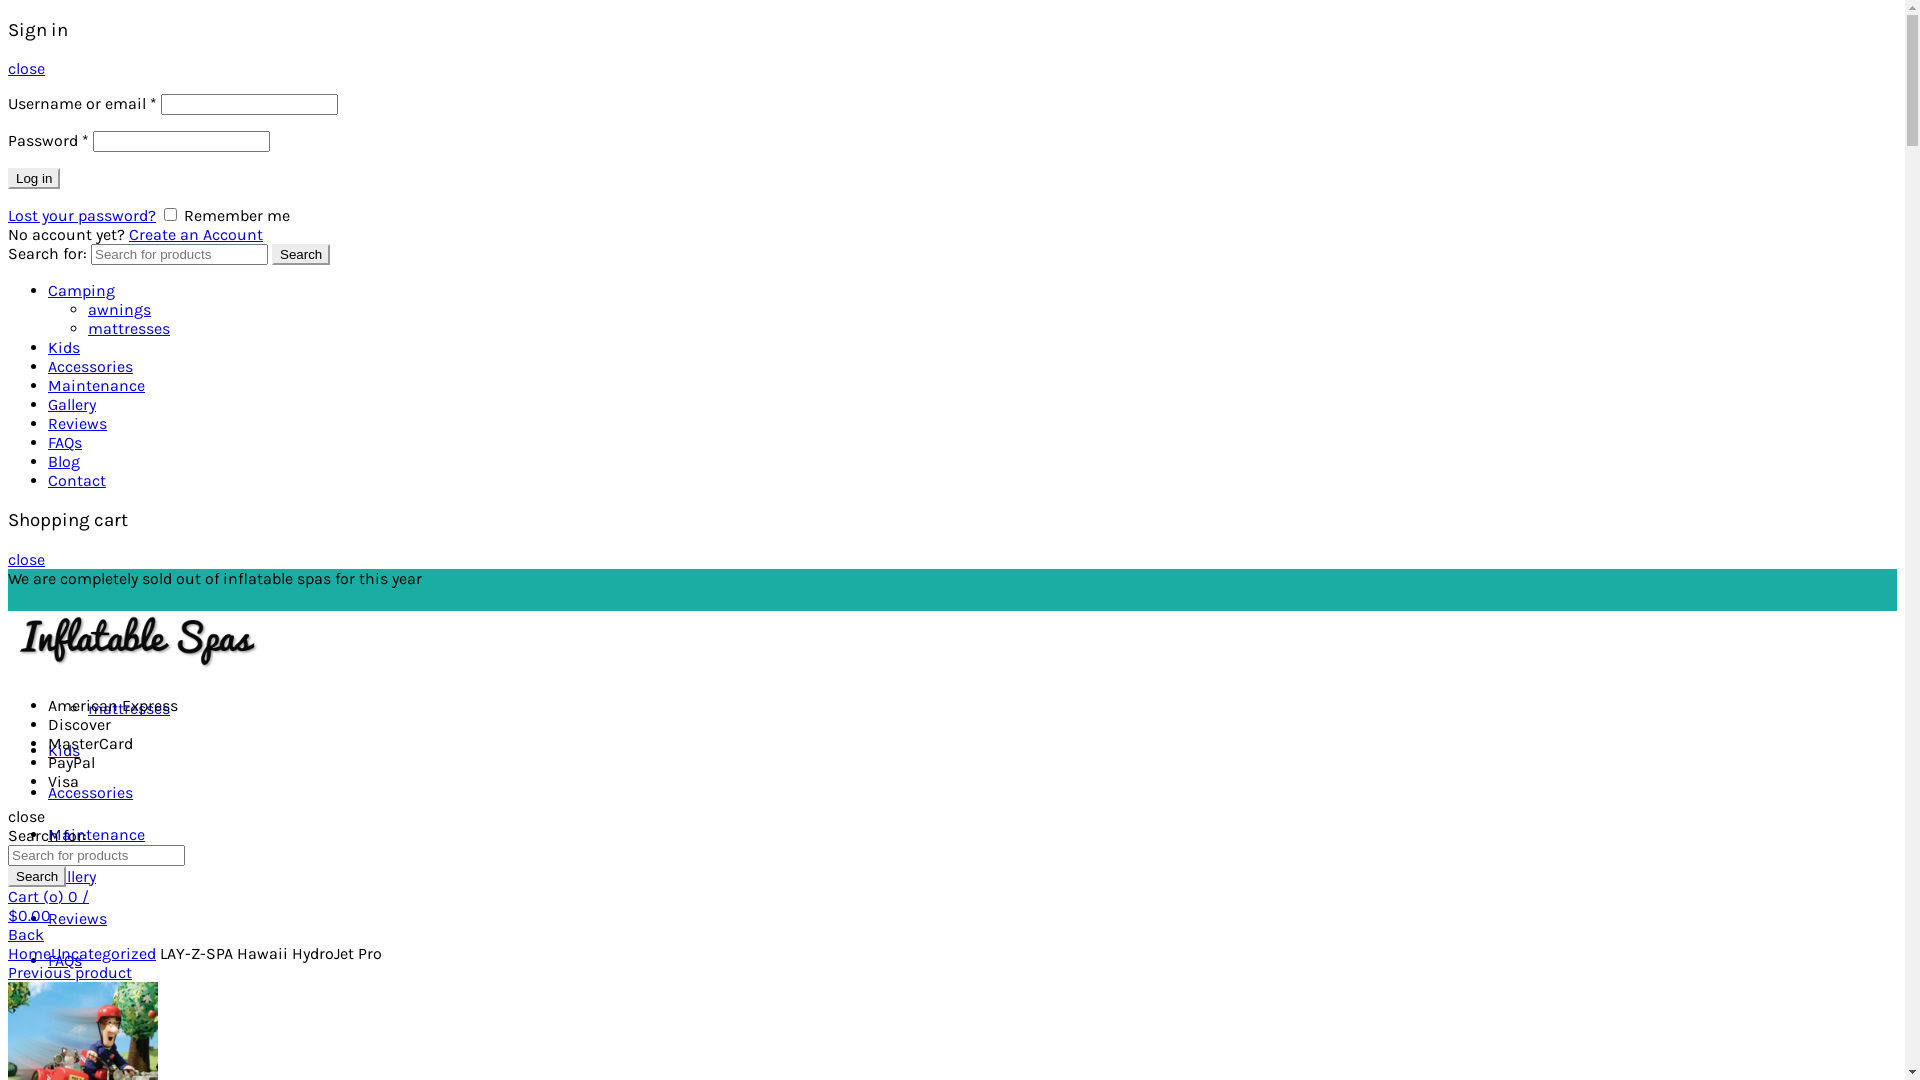 This screenshot has height=1080, width=1920. Describe the element at coordinates (96, 834) in the screenshot. I see `Maintenance` at that location.